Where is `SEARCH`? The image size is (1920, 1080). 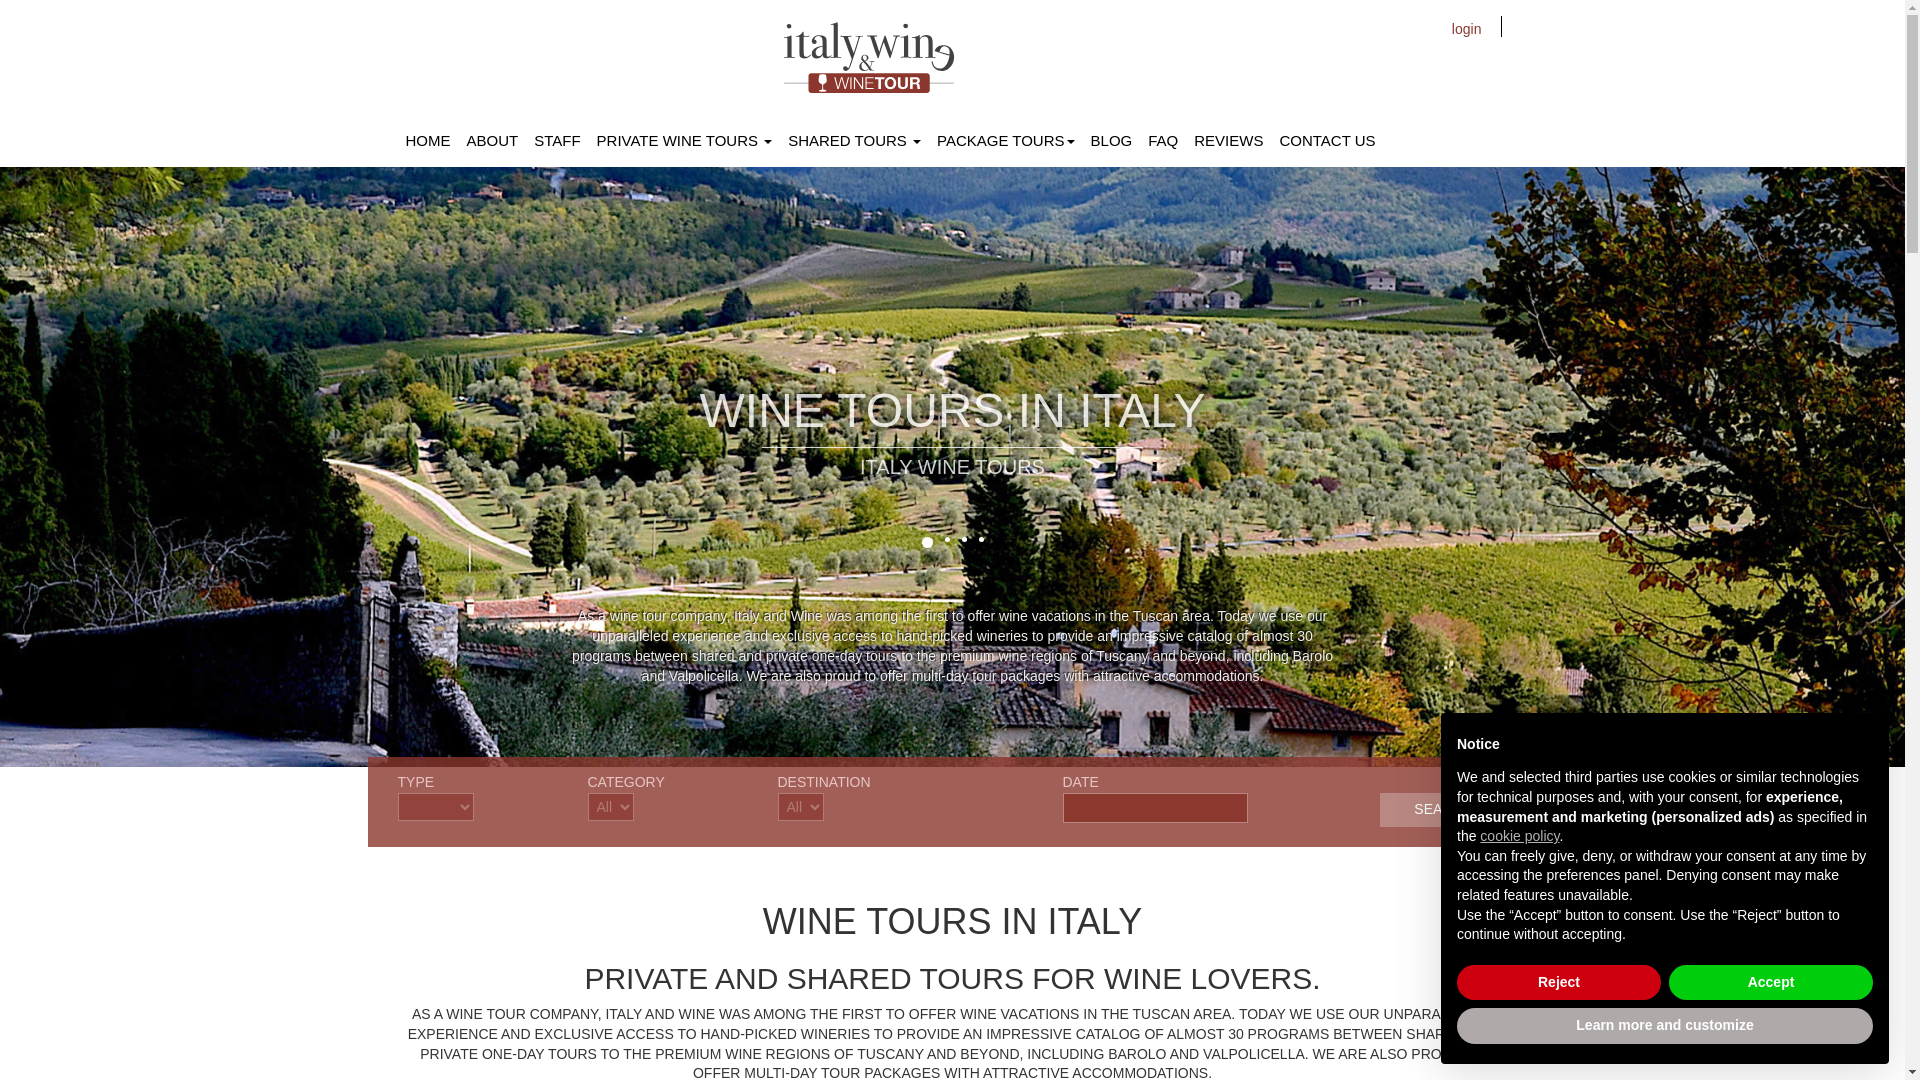
SEARCH is located at coordinates (1444, 810).